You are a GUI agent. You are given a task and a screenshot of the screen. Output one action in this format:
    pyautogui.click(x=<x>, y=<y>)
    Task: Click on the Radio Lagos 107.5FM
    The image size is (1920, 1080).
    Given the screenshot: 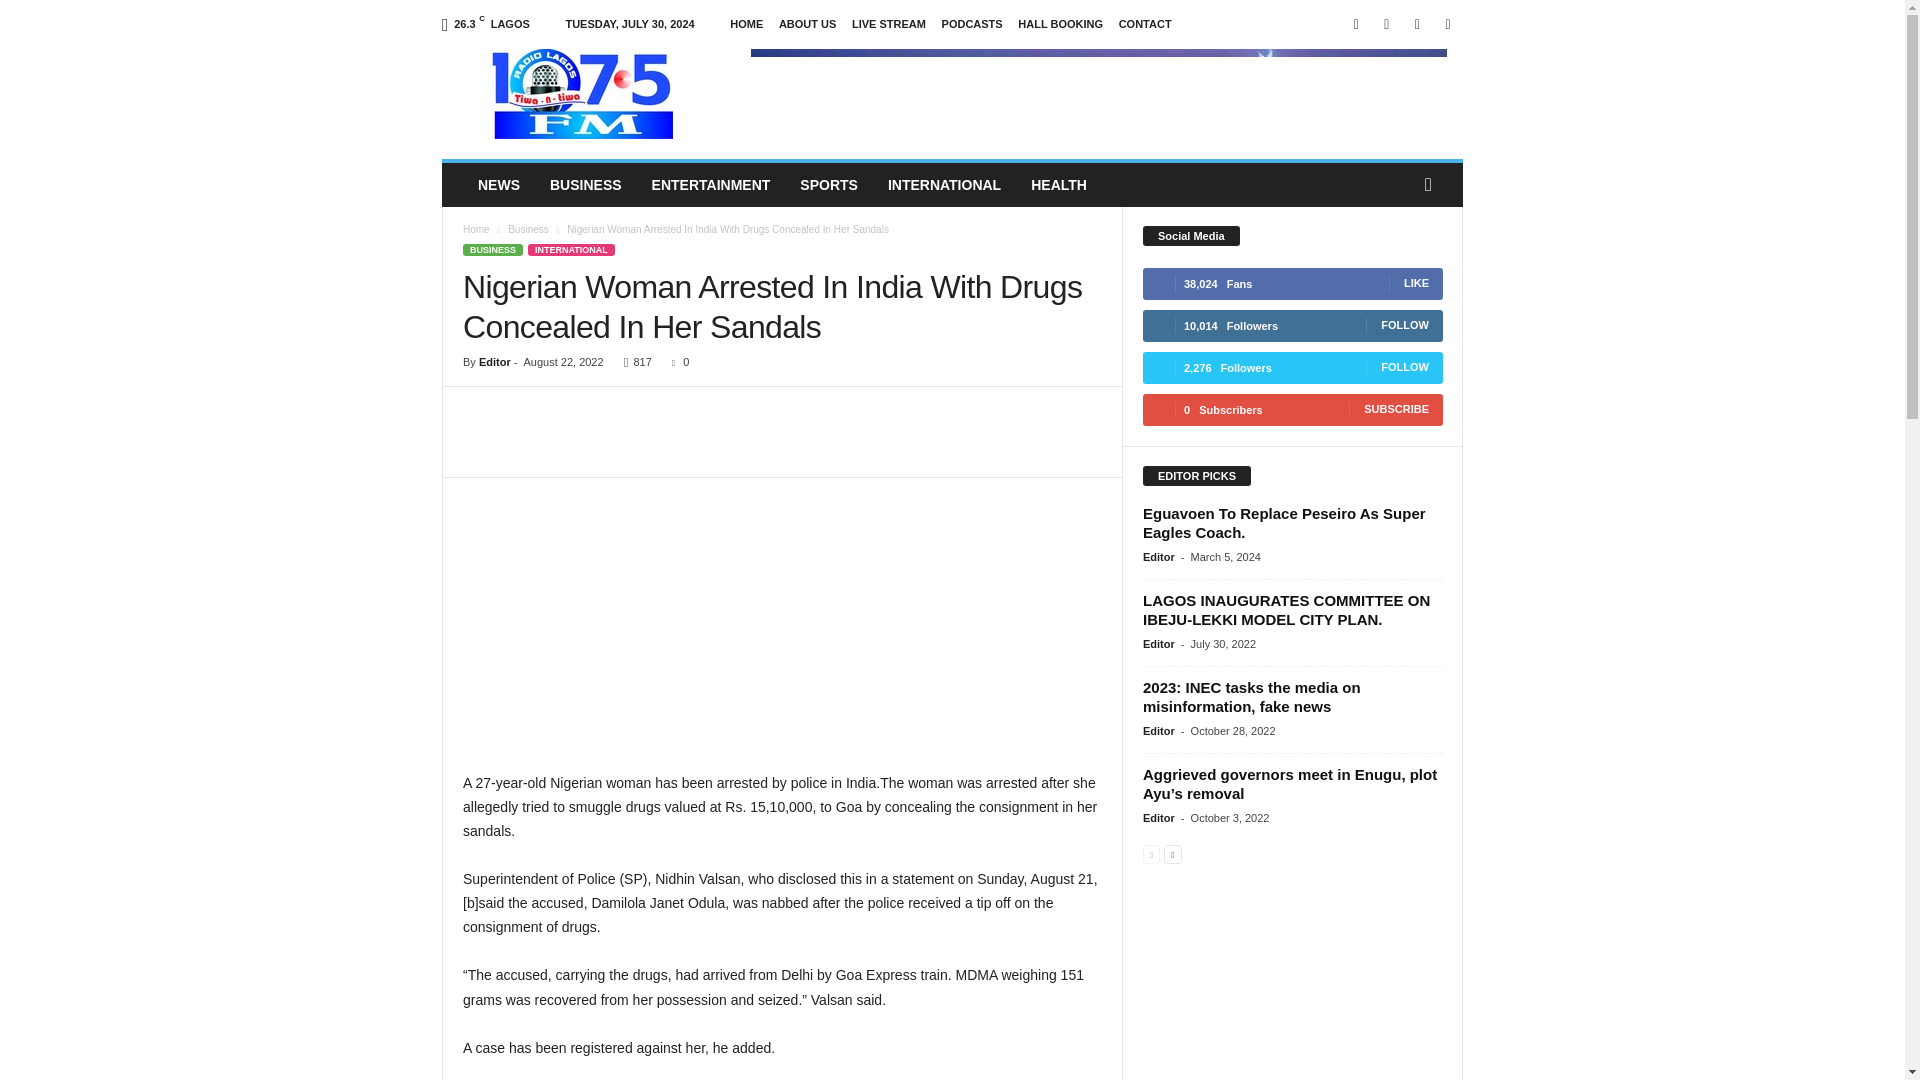 What is the action you would take?
    pyautogui.click(x=578, y=94)
    